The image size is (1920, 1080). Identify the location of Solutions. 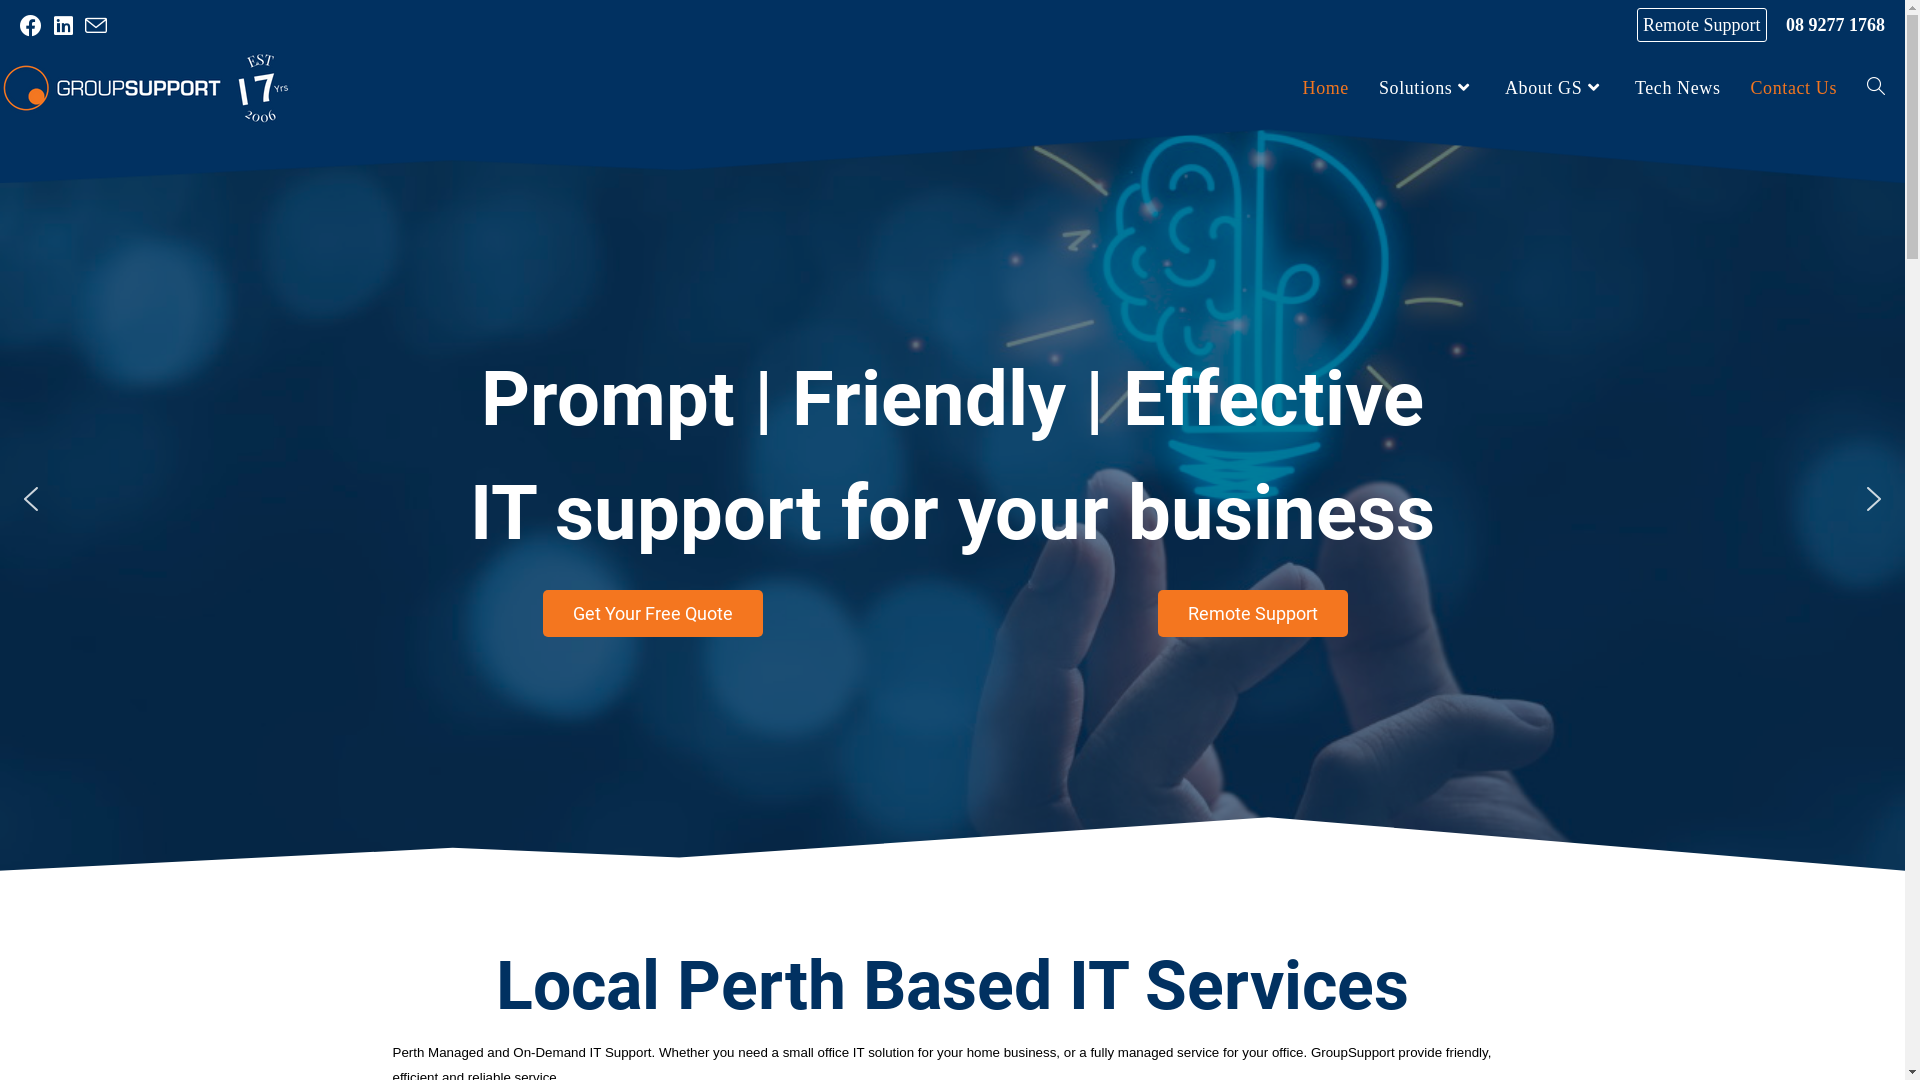
(1427, 88).